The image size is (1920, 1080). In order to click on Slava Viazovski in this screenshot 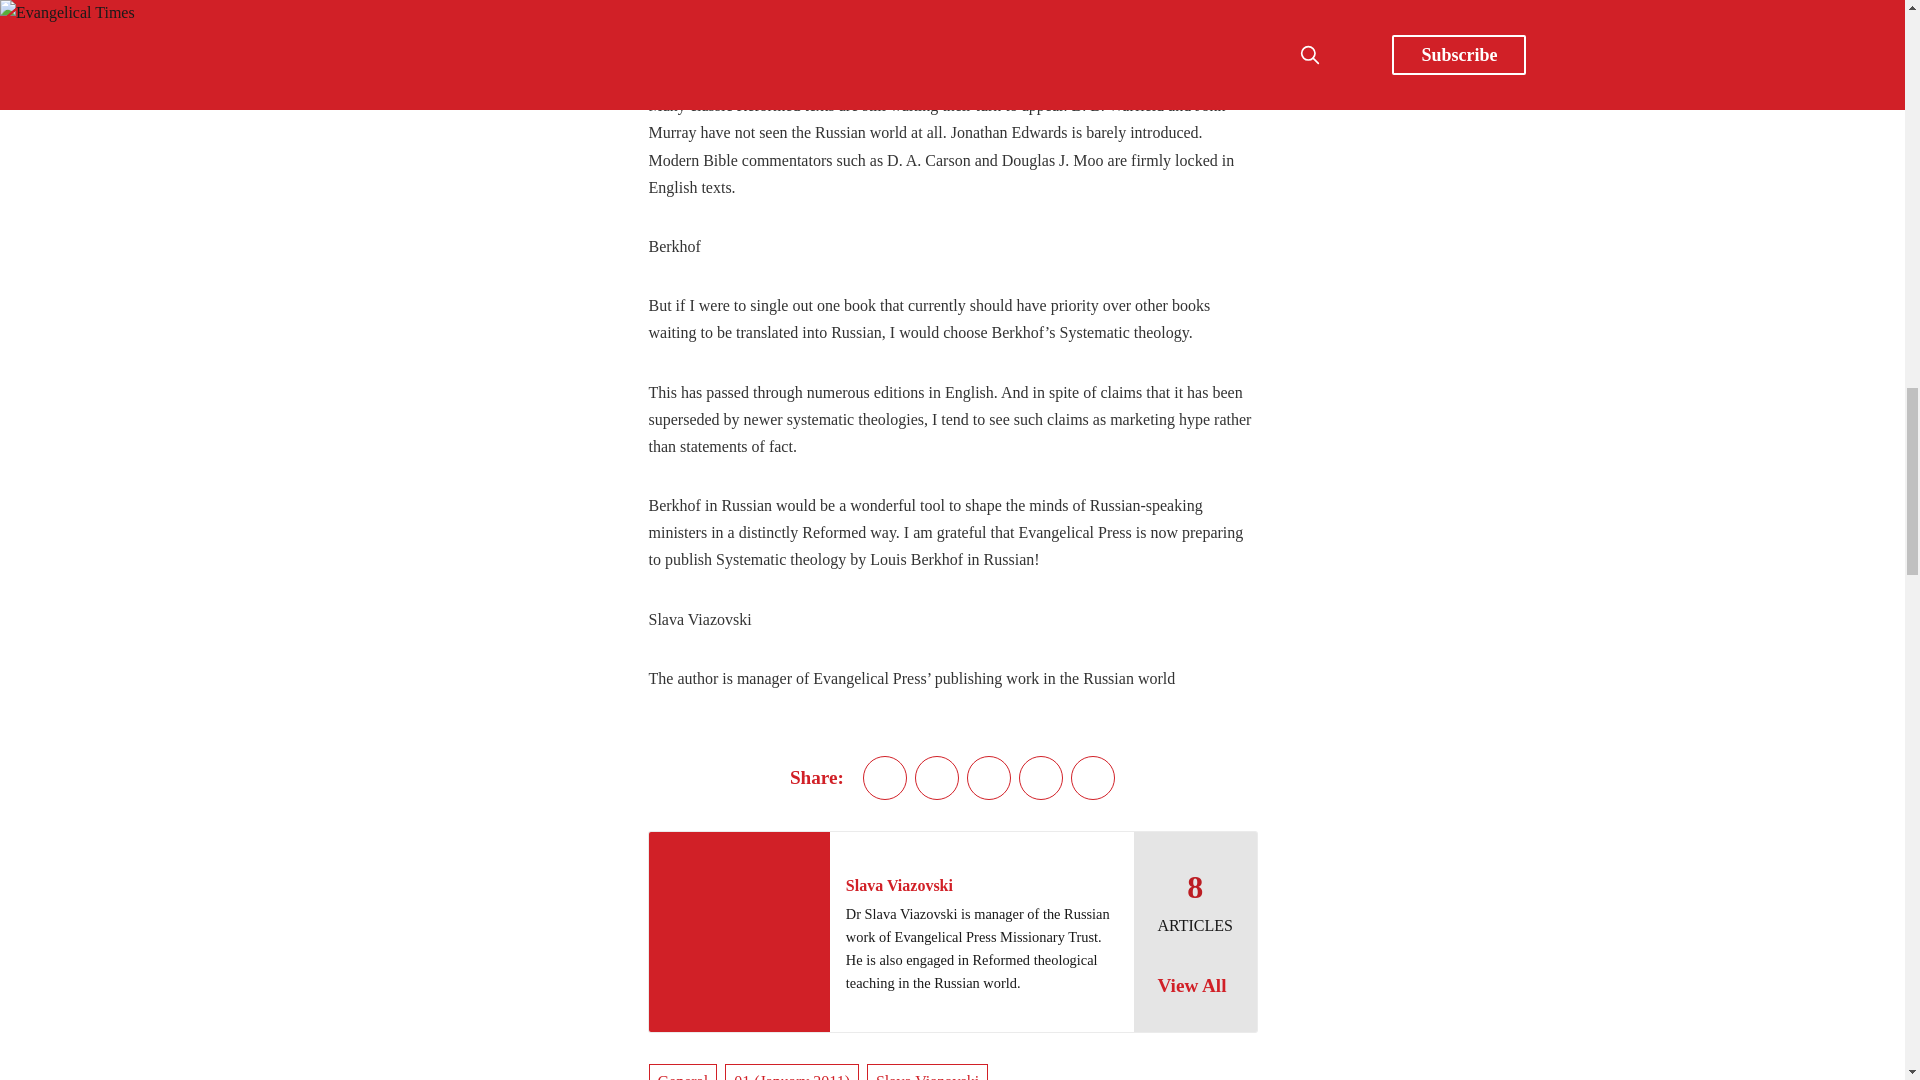, I will do `click(899, 885)`.